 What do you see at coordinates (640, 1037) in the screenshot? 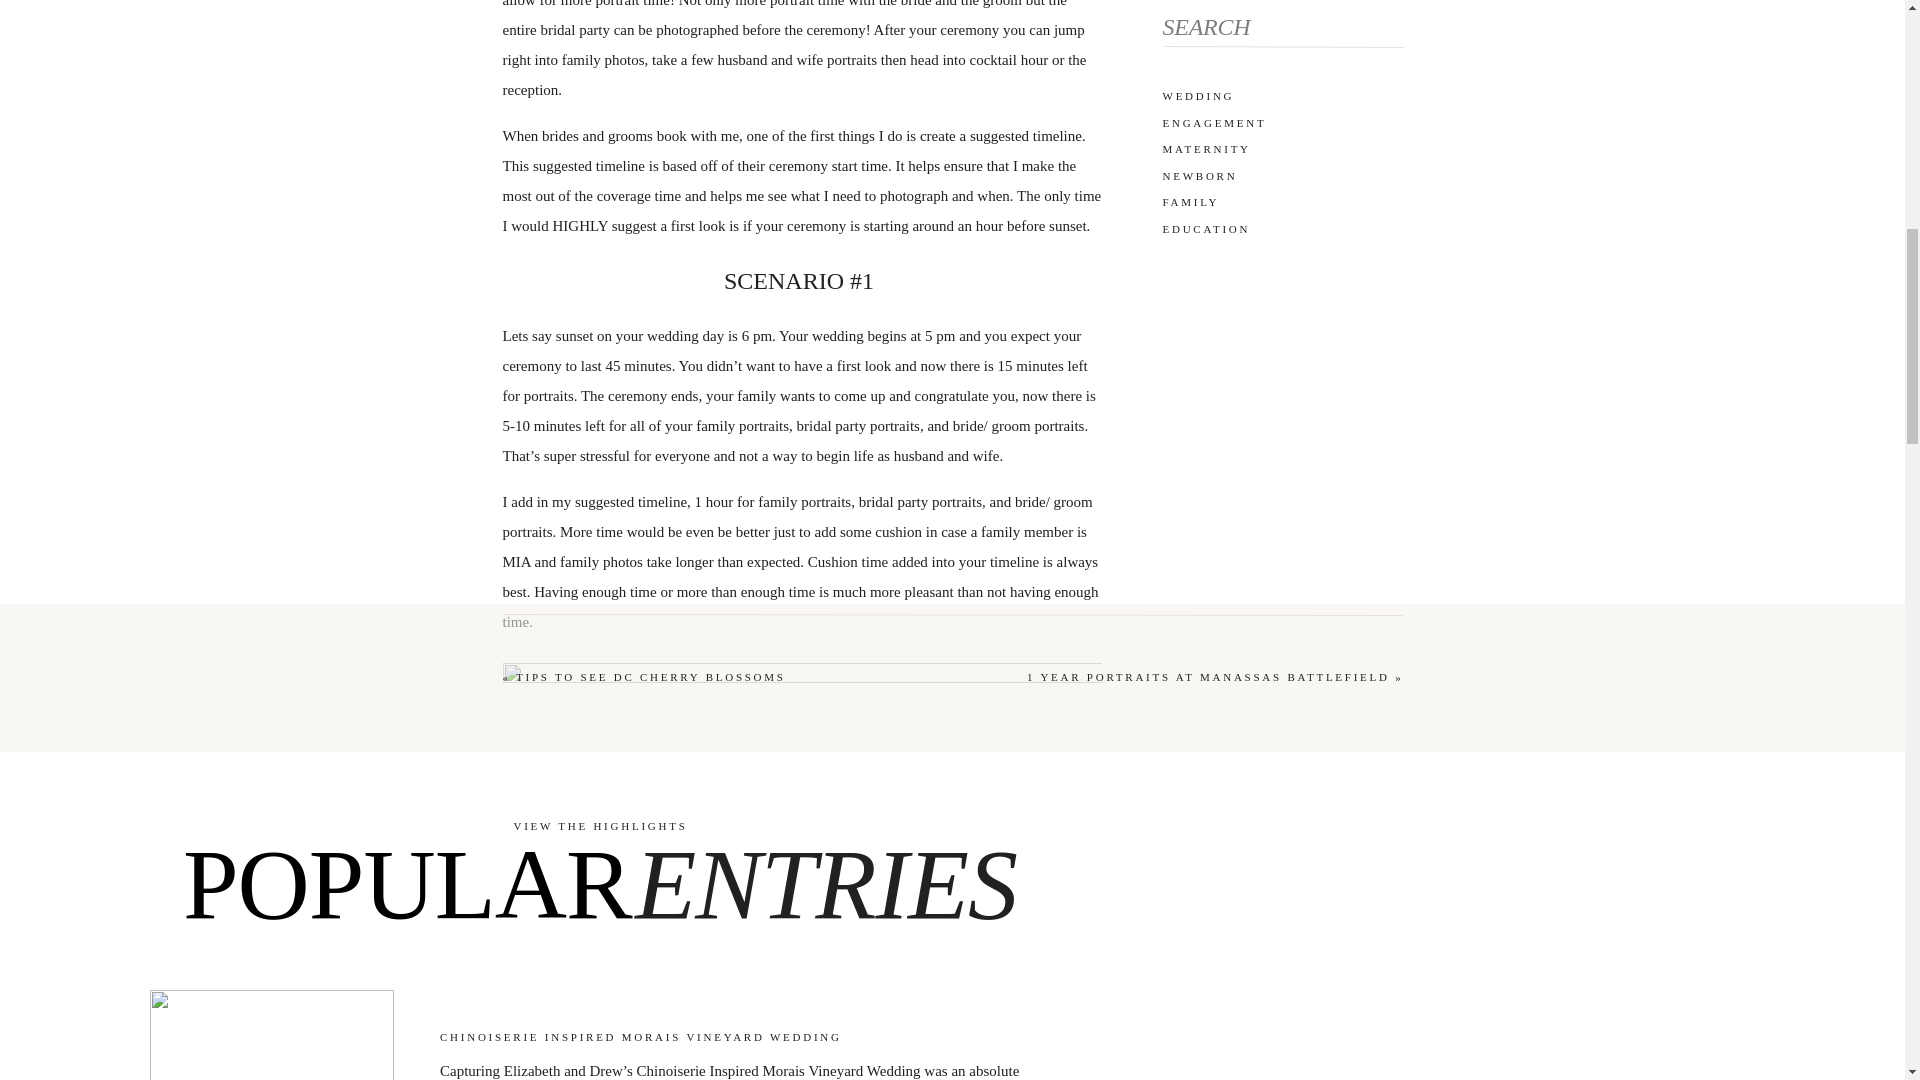
I see `CHINOISERIE INSPIRED MORAIS VINEYARD WEDDING` at bounding box center [640, 1037].